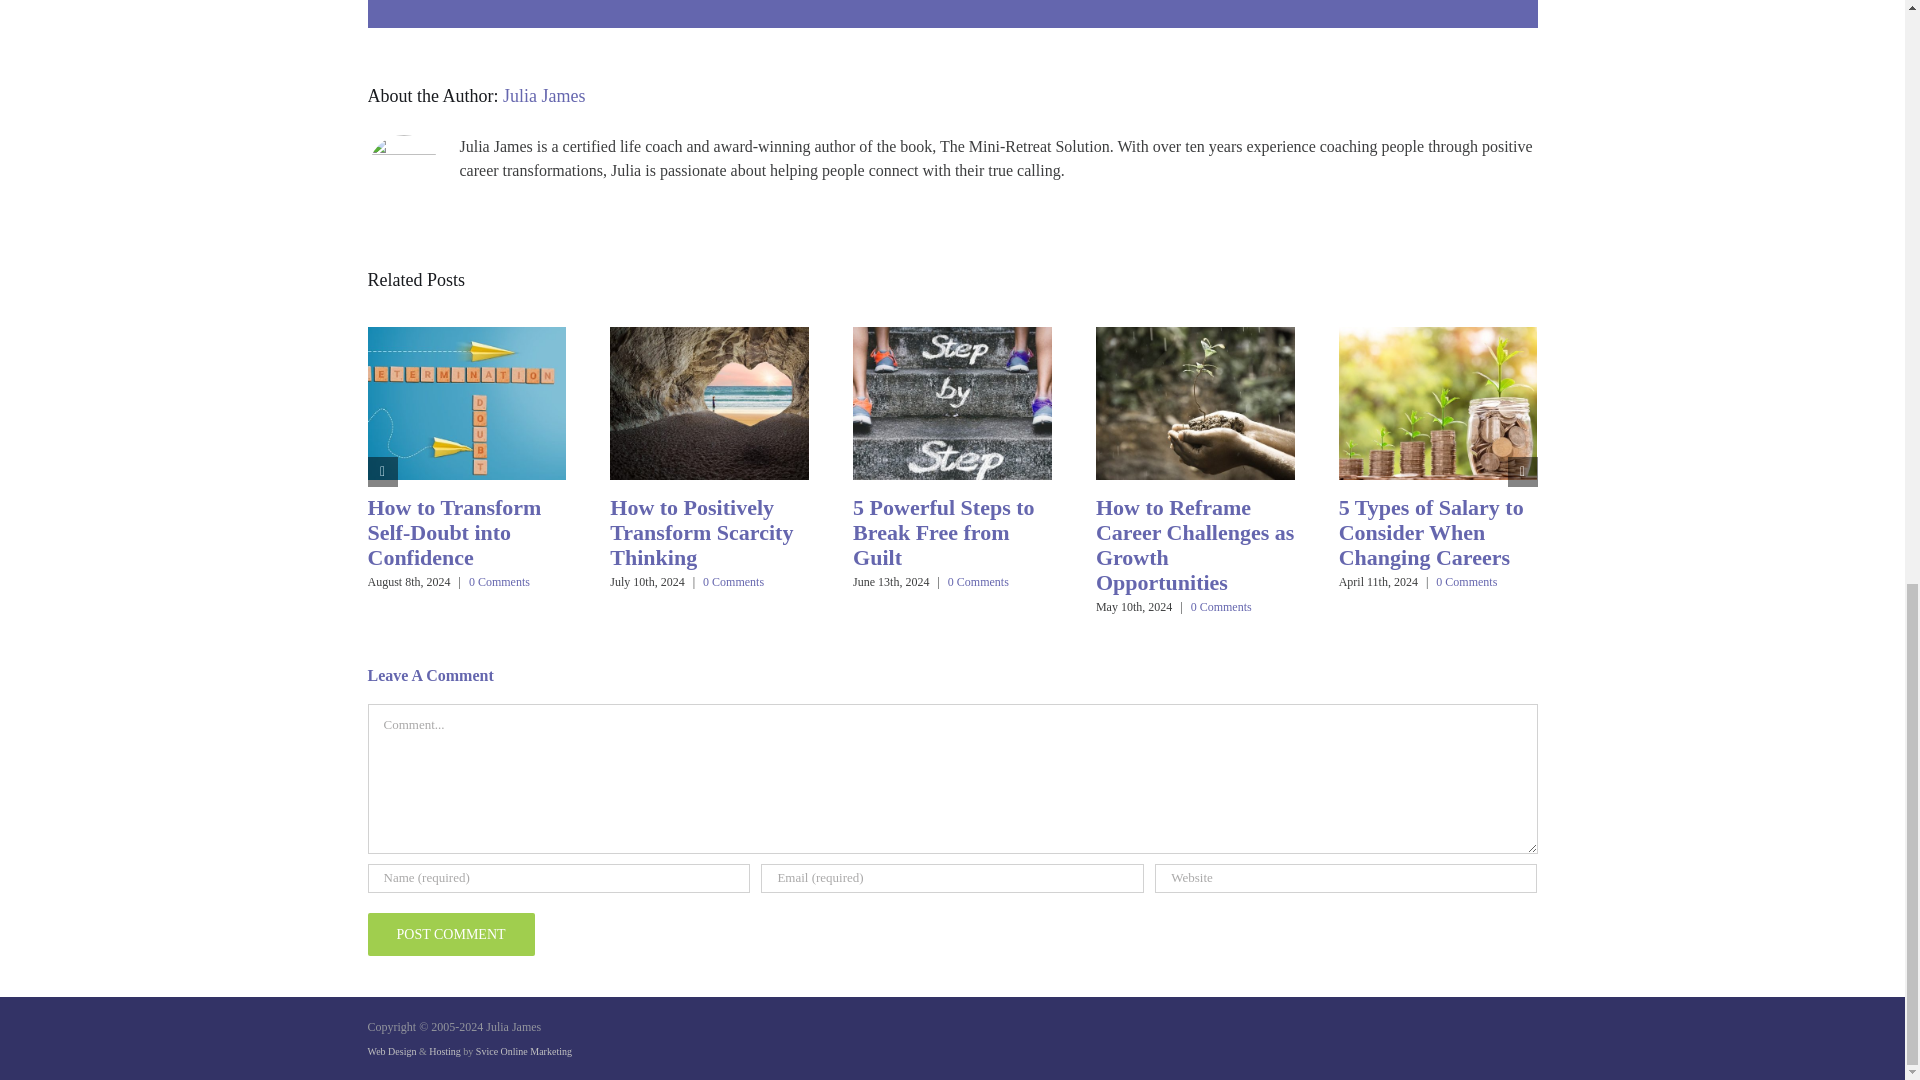  What do you see at coordinates (701, 532) in the screenshot?
I see `How to Positively Transform Scarcity Thinking` at bounding box center [701, 532].